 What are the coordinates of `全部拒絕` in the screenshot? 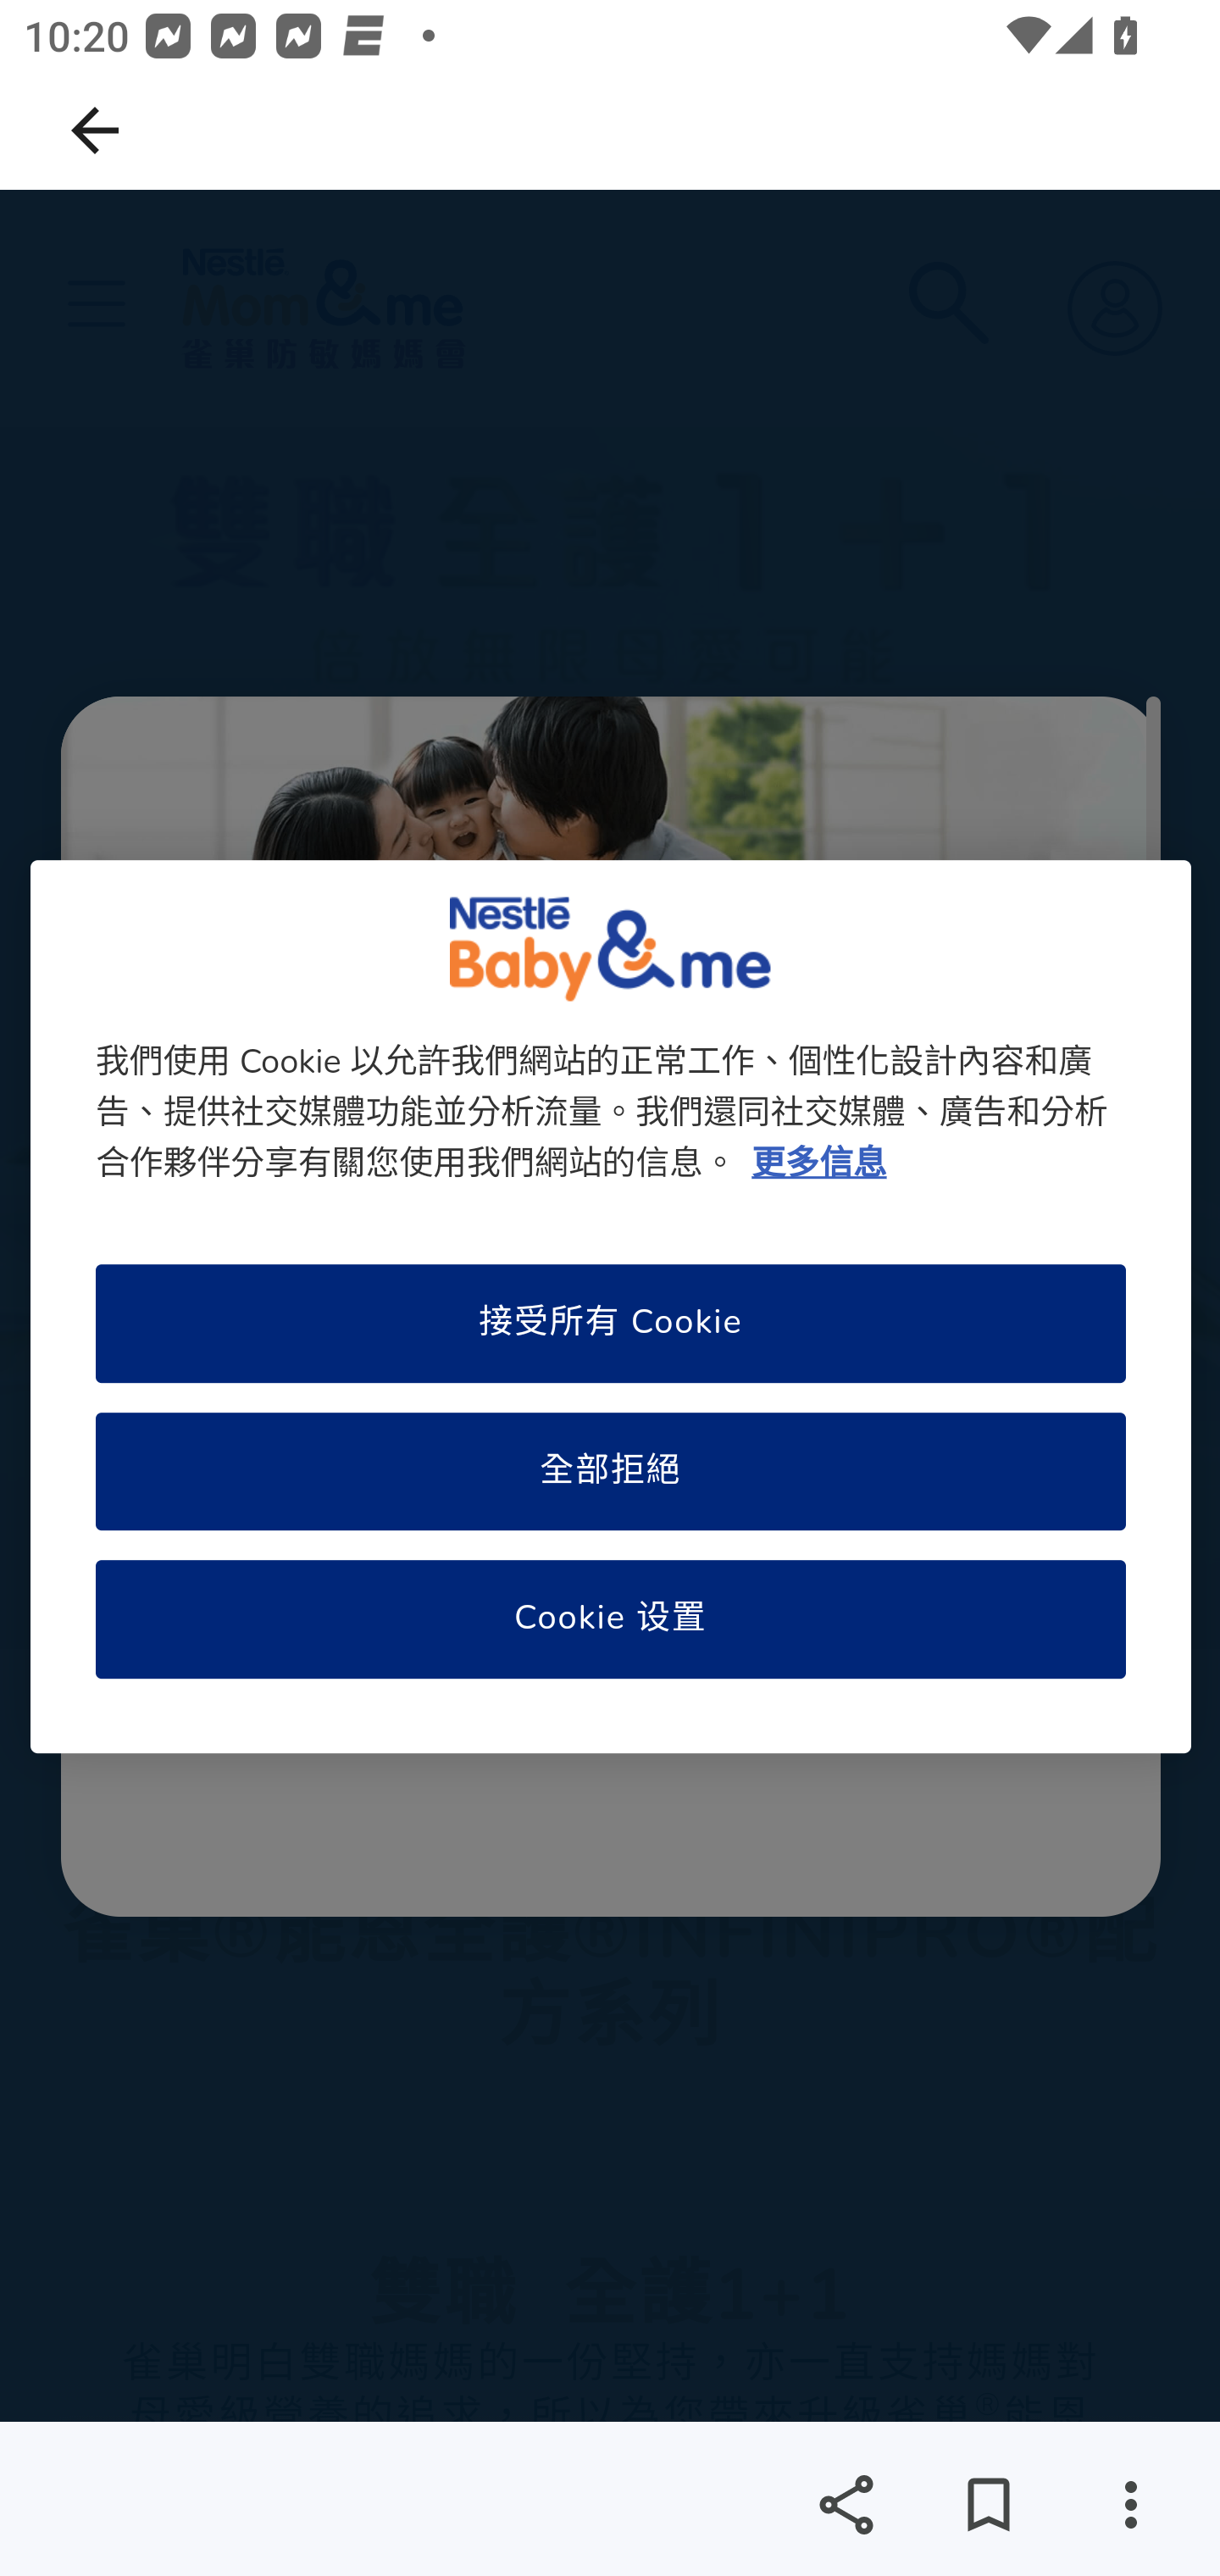 It's located at (611, 1471).